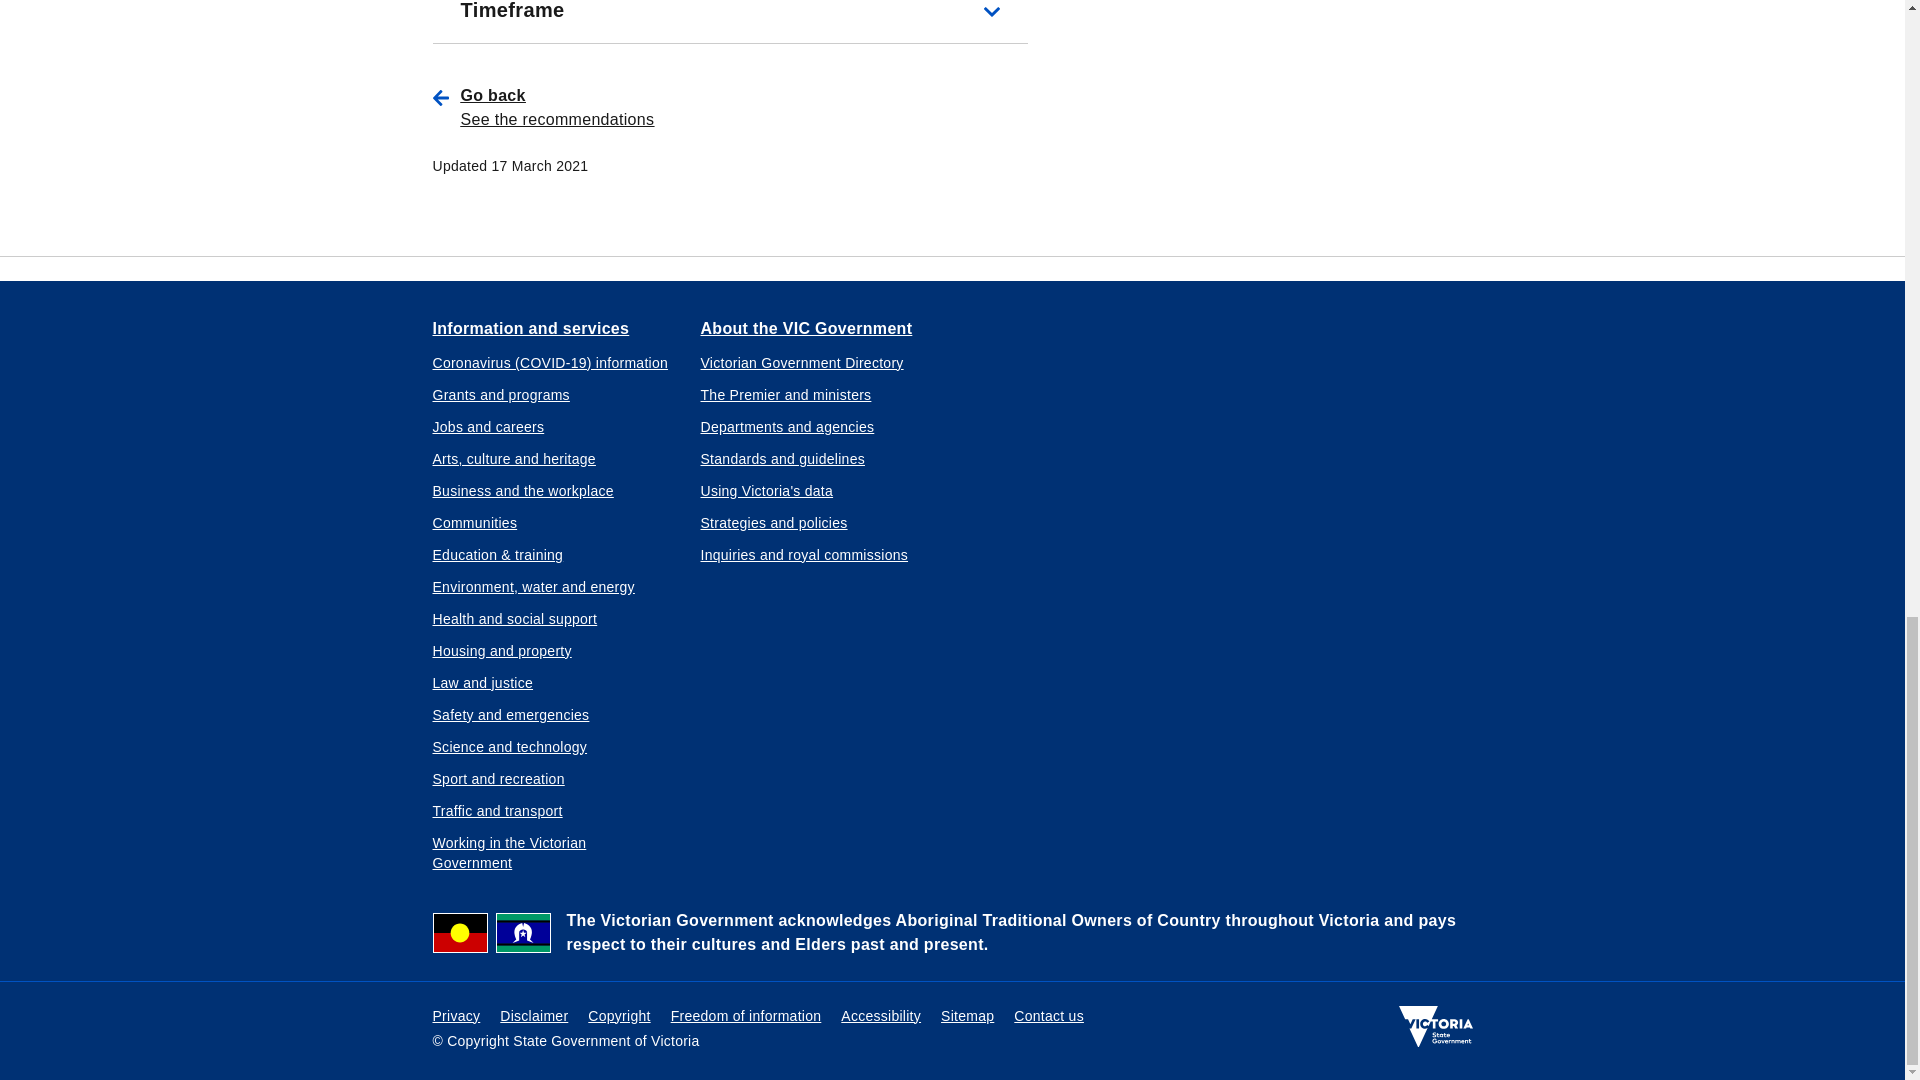  Describe the element at coordinates (497, 810) in the screenshot. I see `Traffic and transport` at that location.